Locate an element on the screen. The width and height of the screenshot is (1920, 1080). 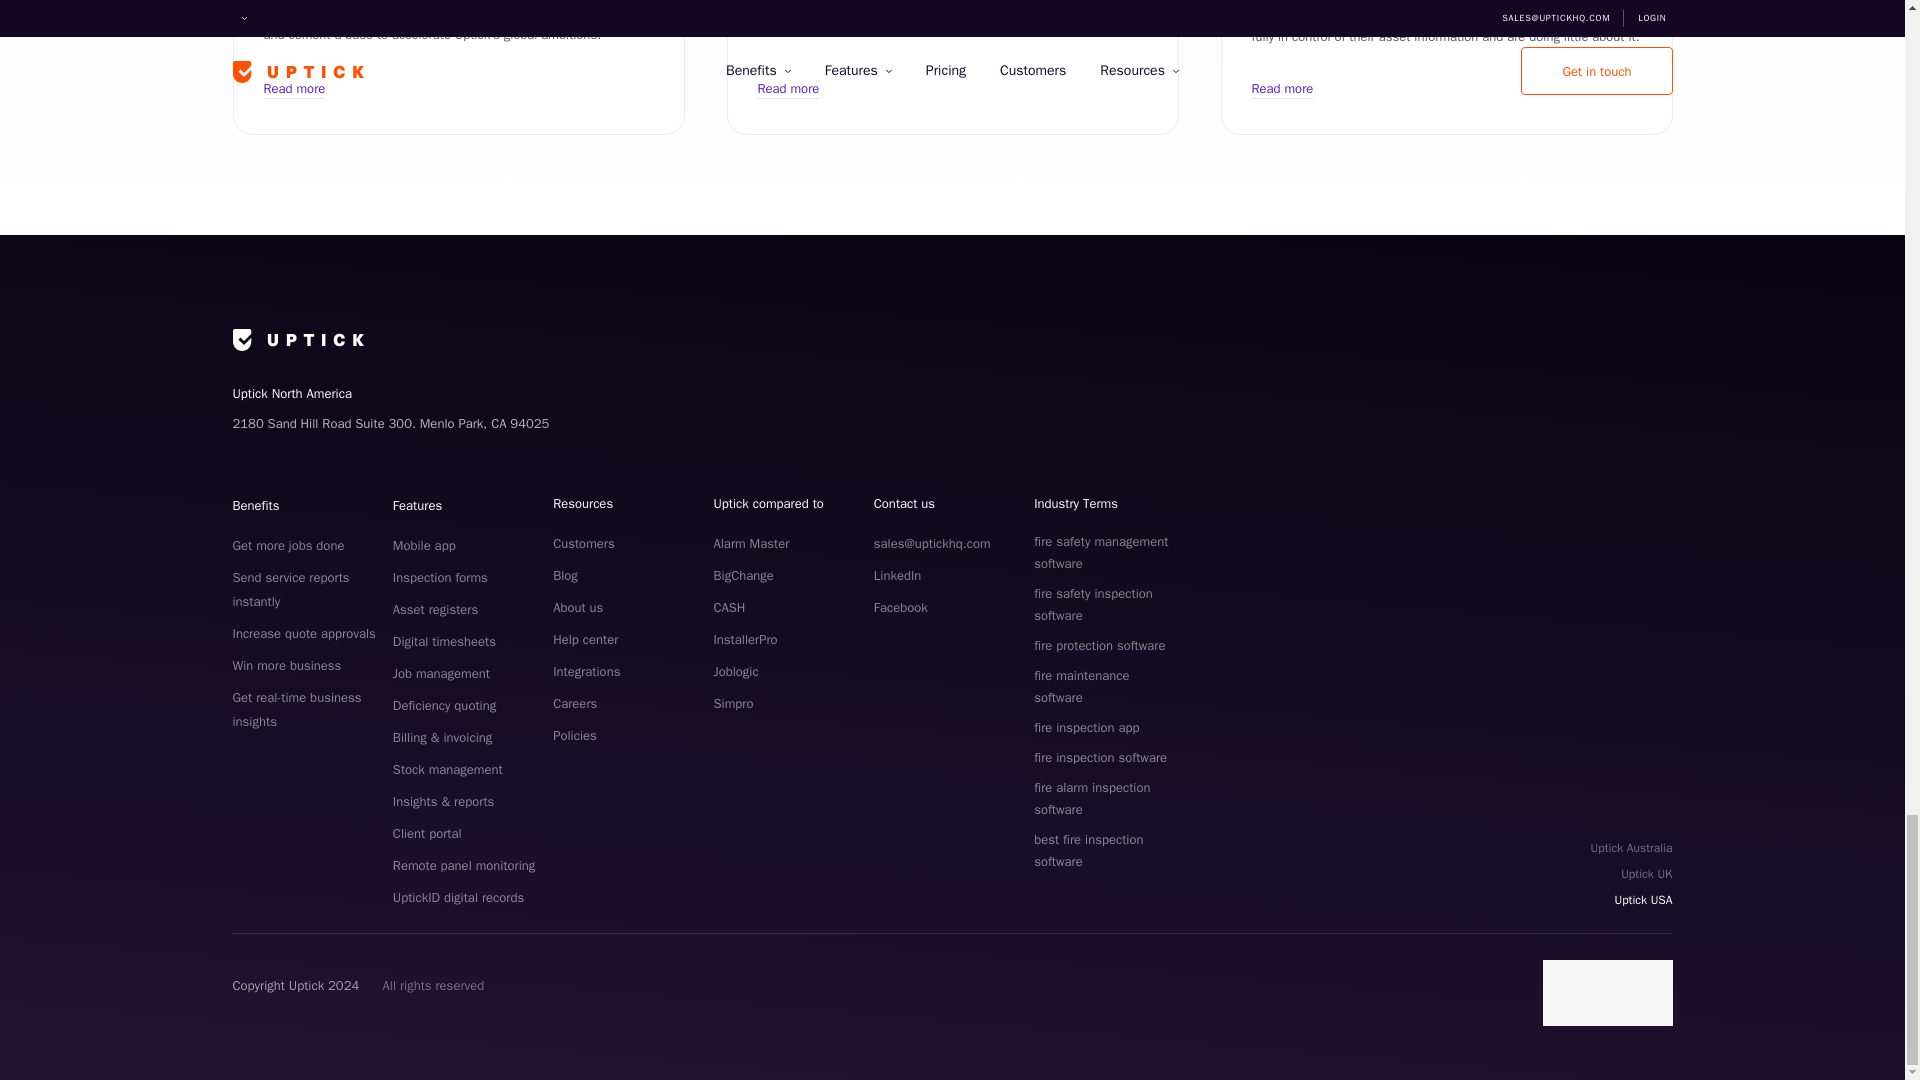
Send service reports instantly is located at coordinates (290, 590).